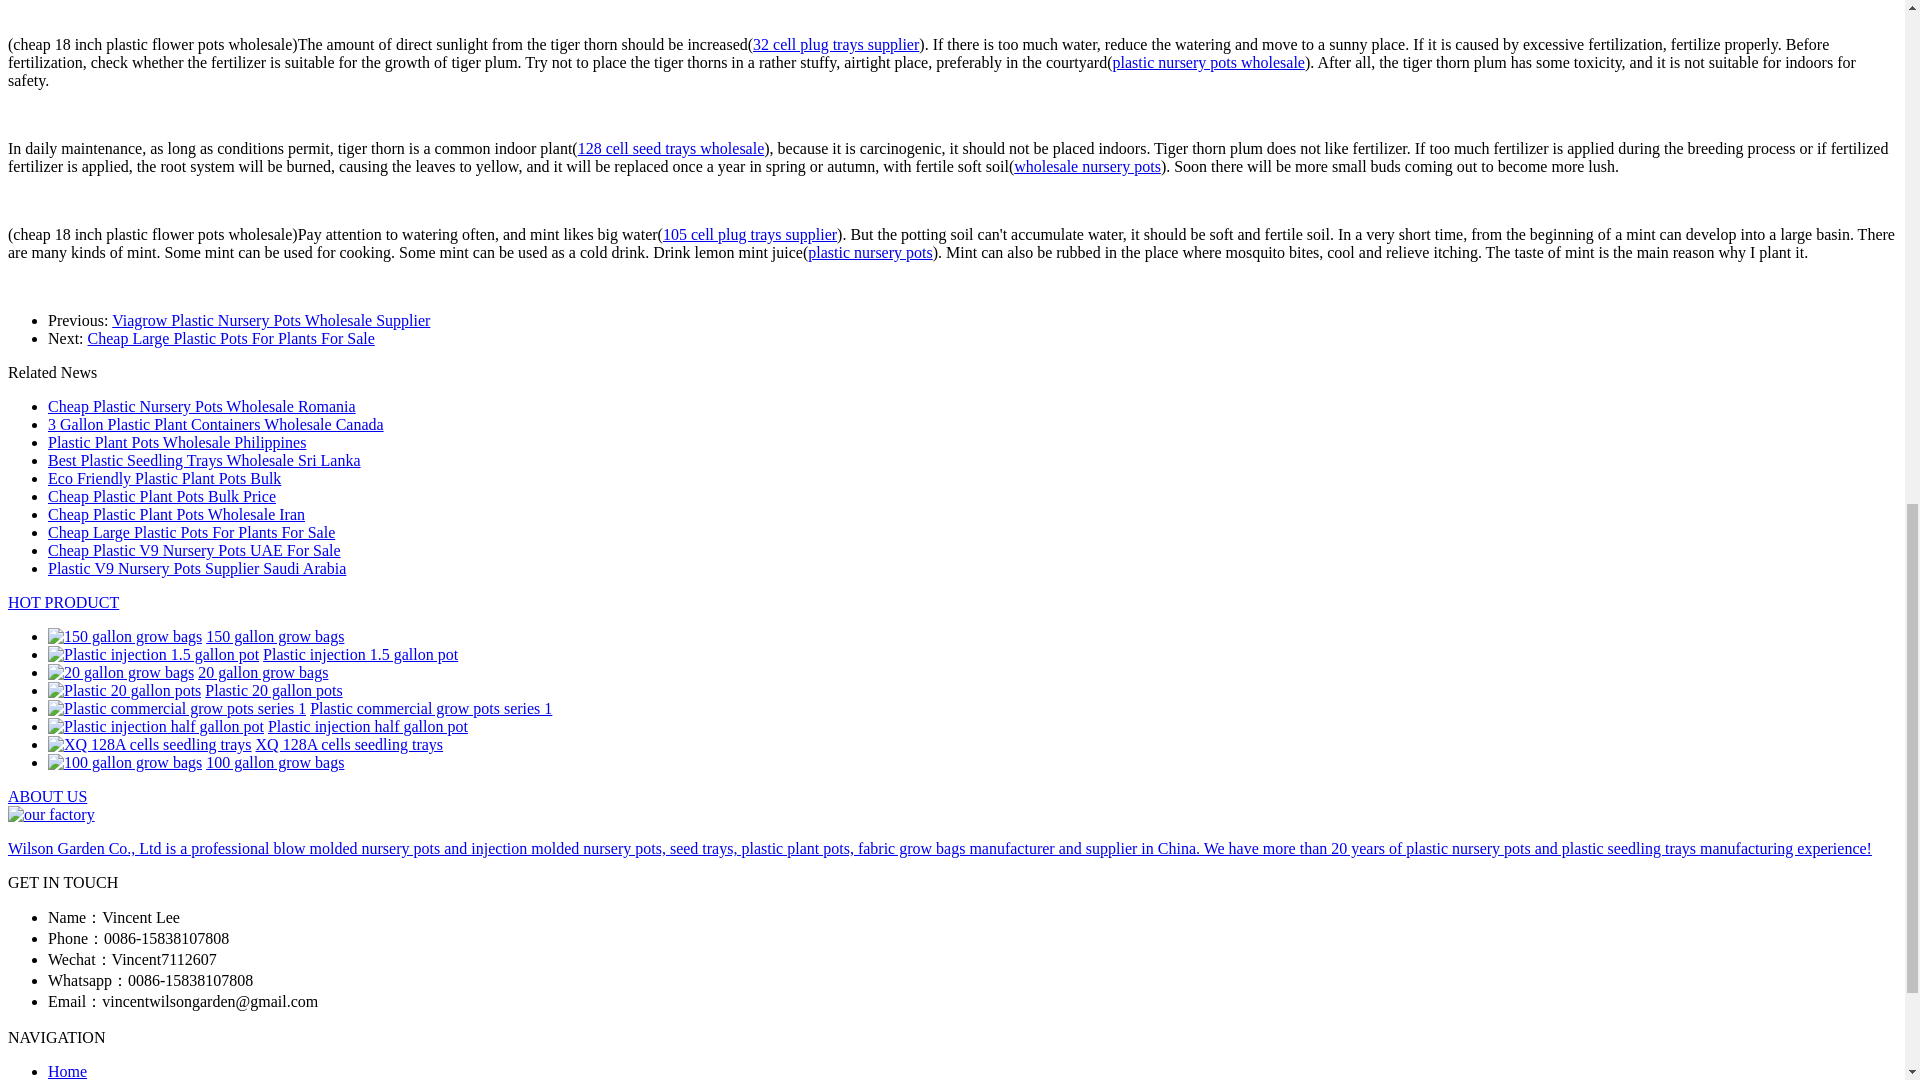 This screenshot has width=1920, height=1080. I want to click on Cheap Plastic Nursery Pots Wholesale Romania, so click(202, 406).